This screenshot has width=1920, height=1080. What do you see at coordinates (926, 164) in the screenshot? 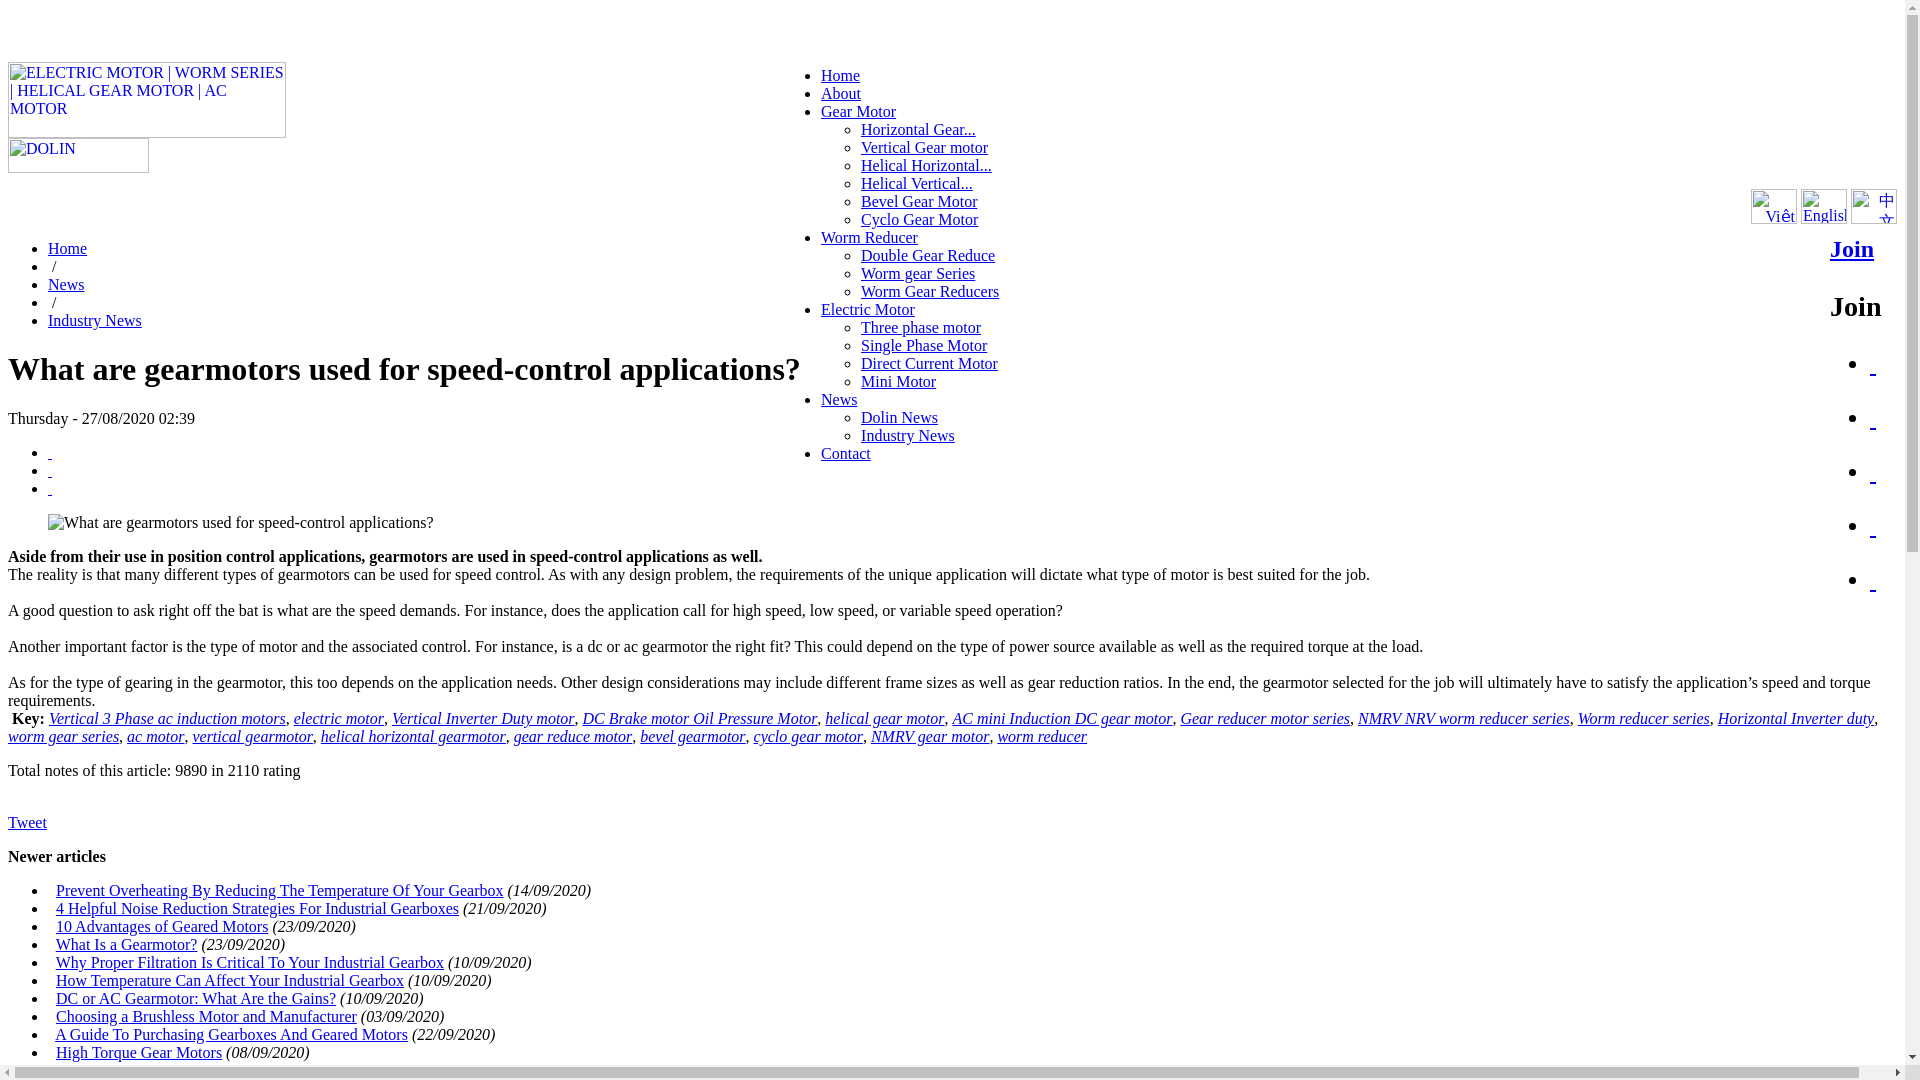
I see `Helical Horizontal...` at bounding box center [926, 164].